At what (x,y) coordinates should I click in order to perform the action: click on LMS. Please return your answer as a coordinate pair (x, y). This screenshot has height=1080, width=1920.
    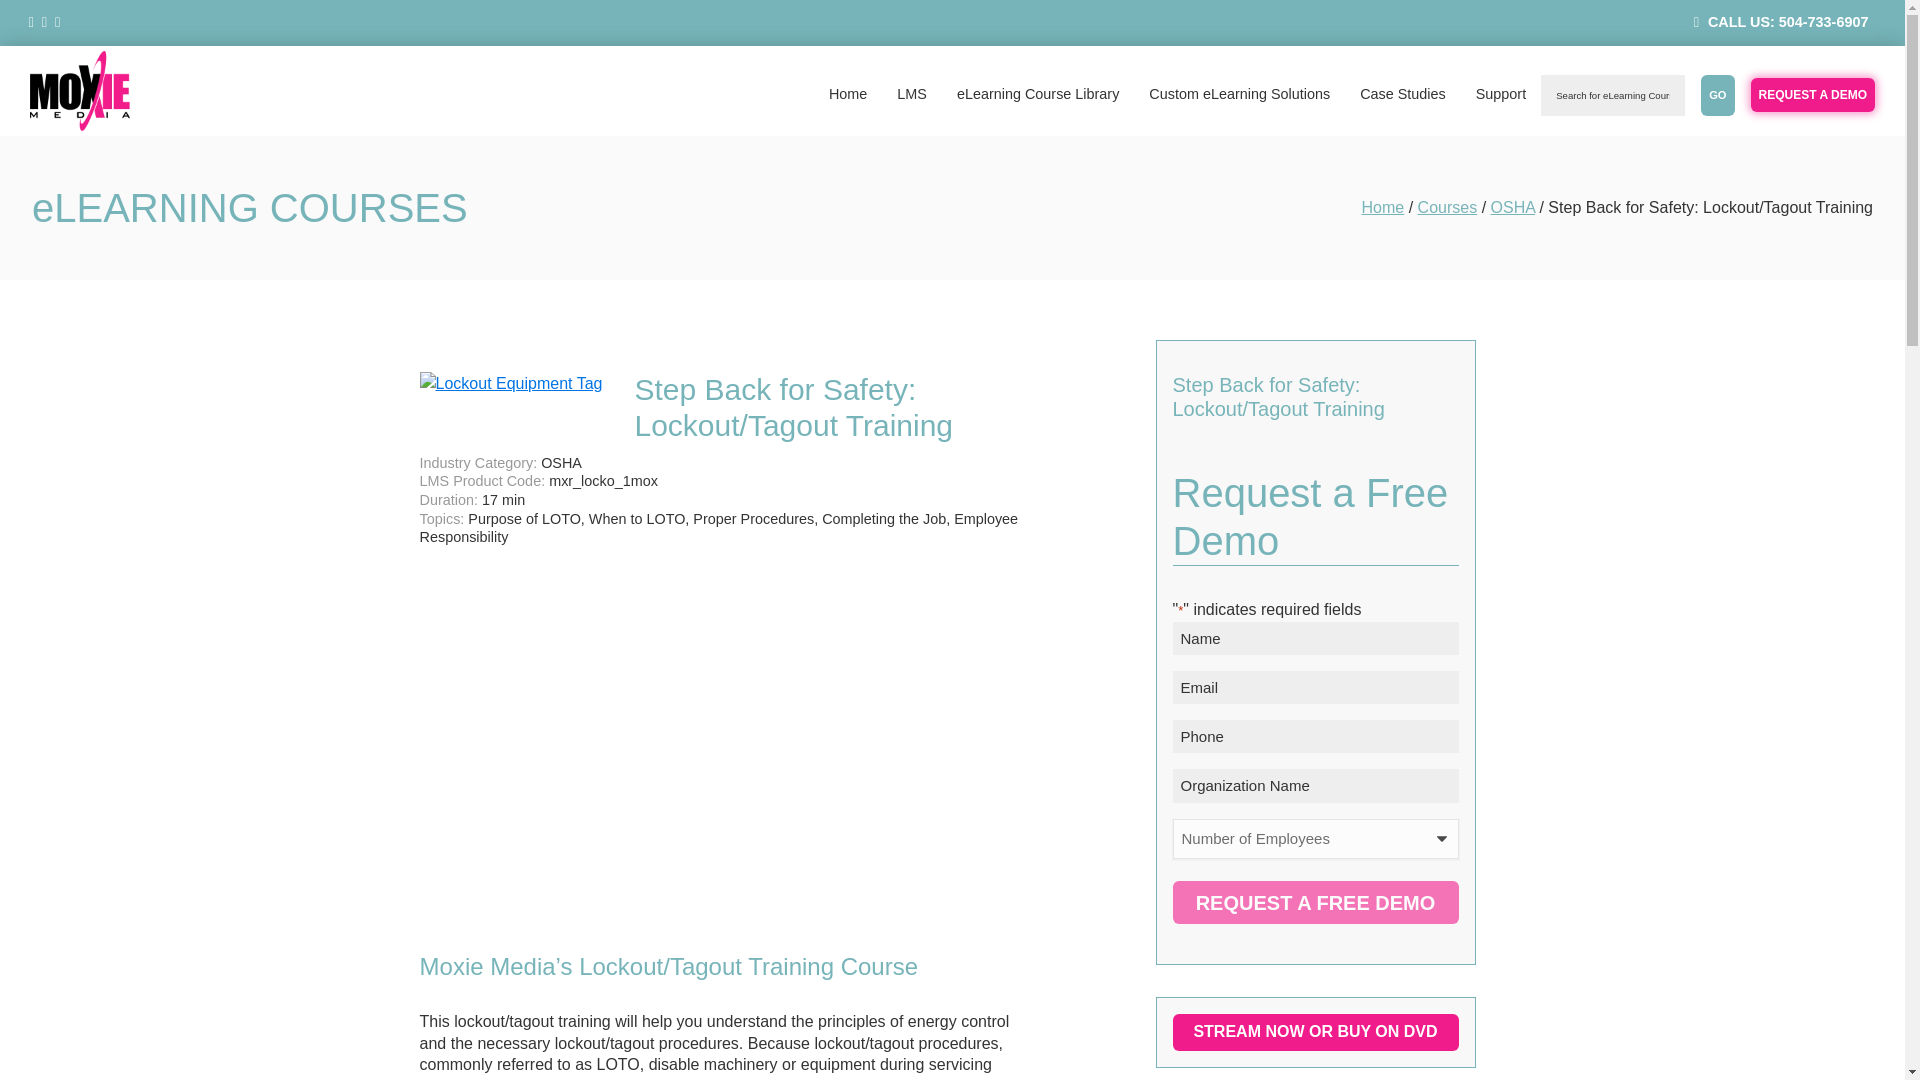
    Looking at the image, I should click on (912, 94).